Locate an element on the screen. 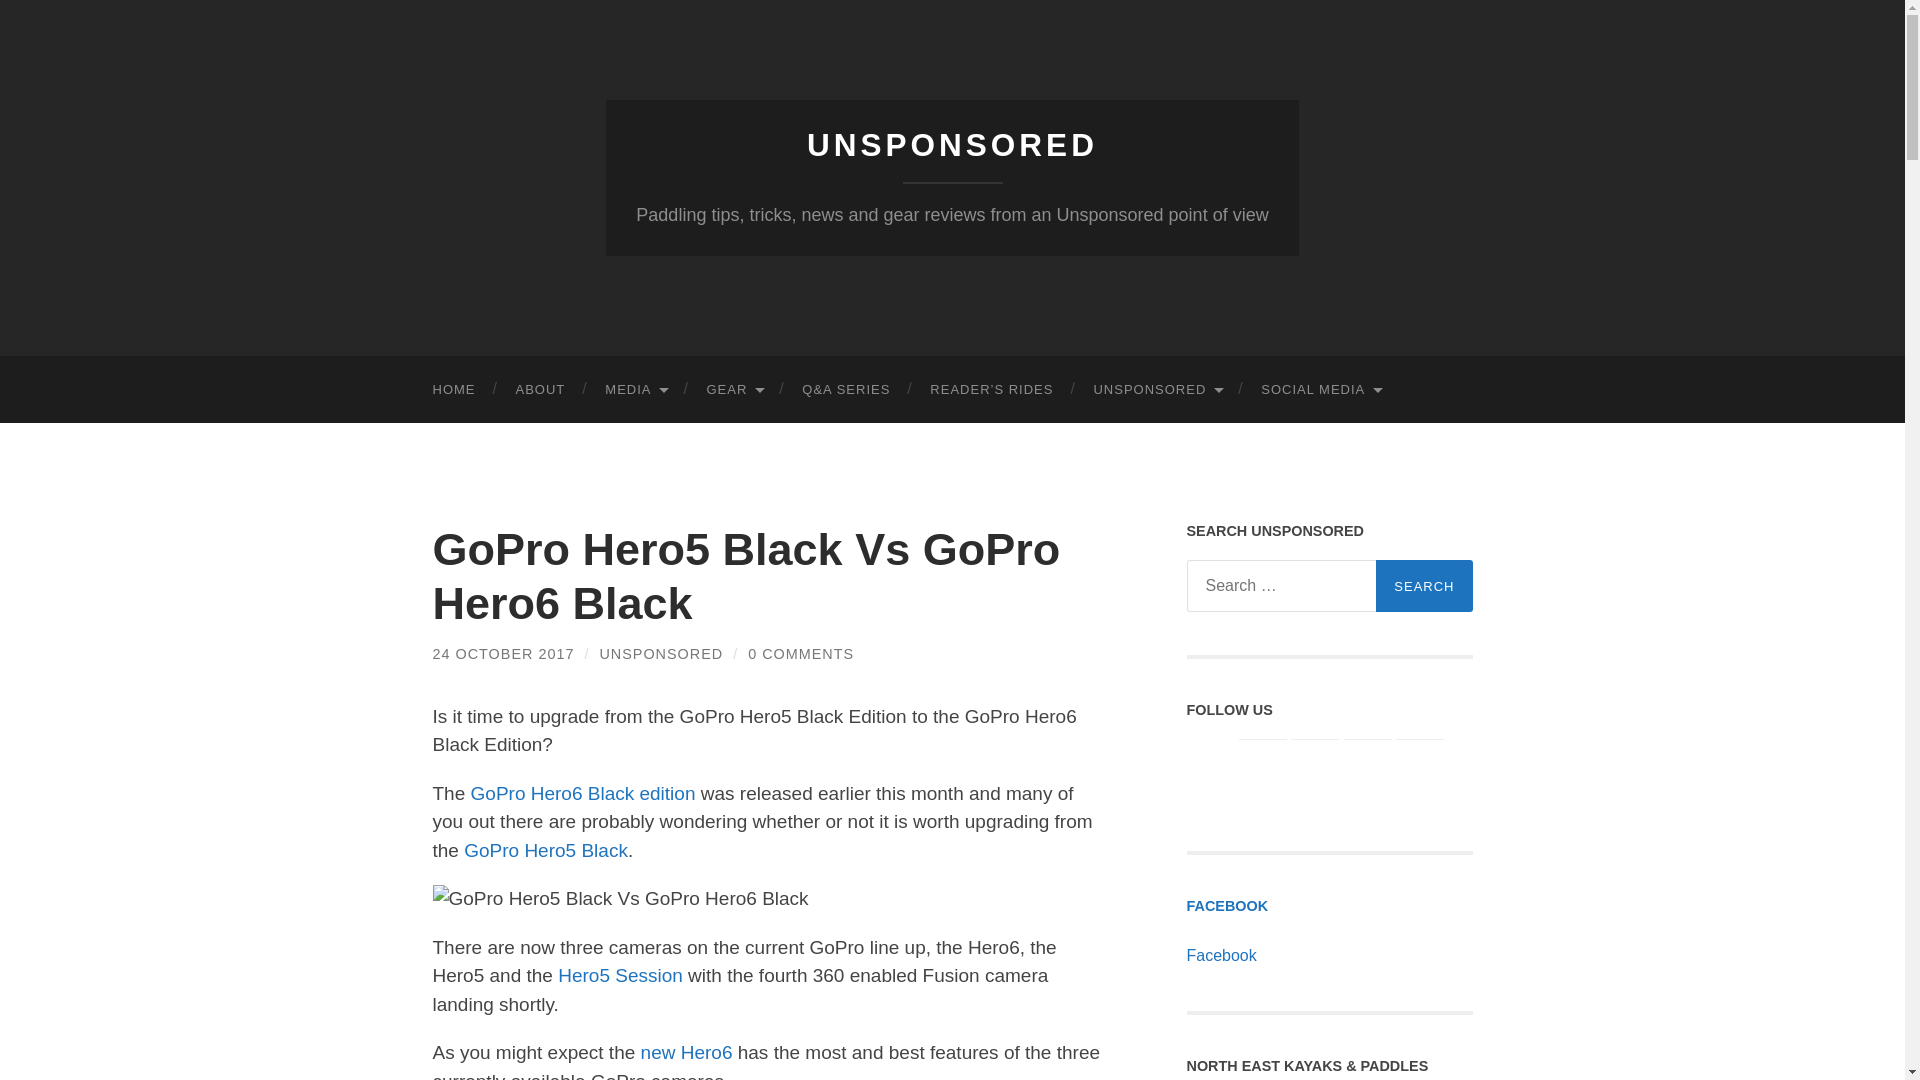  ABOUT is located at coordinates (540, 390).